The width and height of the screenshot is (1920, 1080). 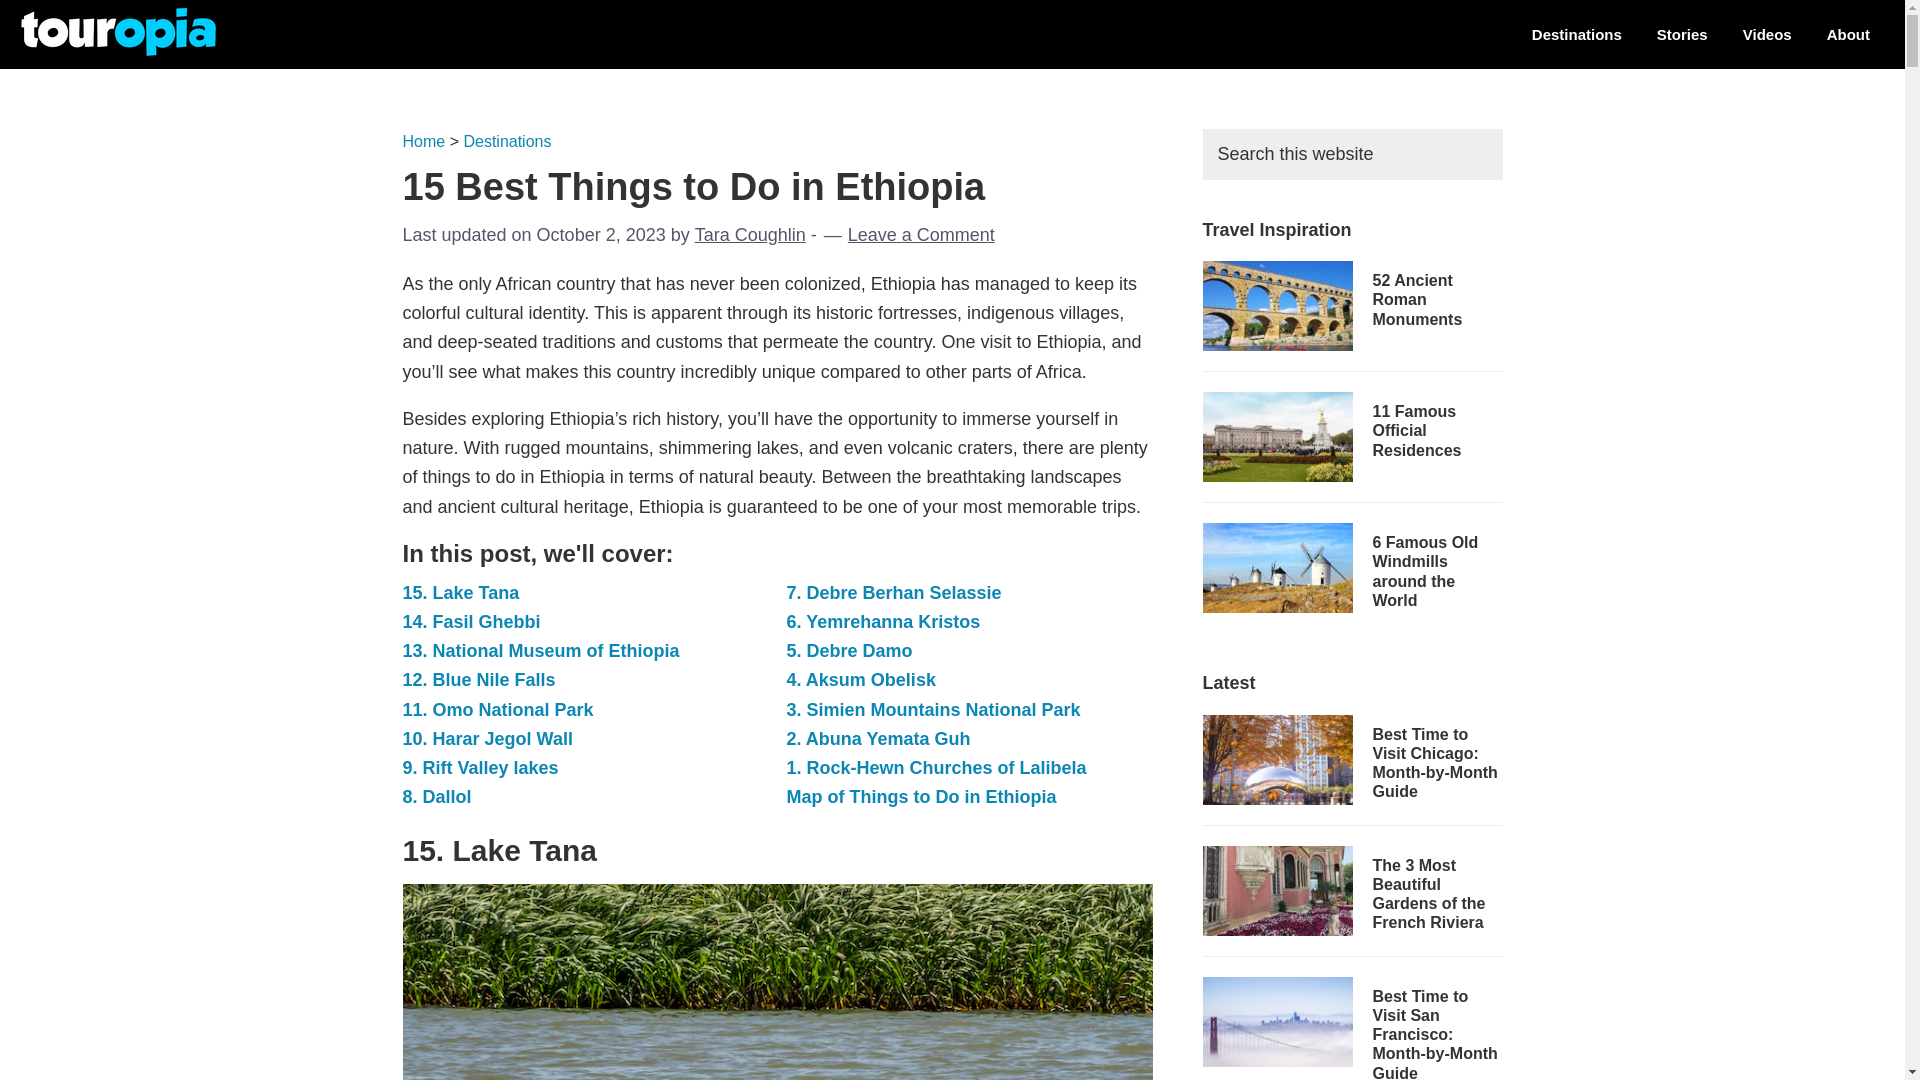 What do you see at coordinates (486, 739) in the screenshot?
I see `10. Harar Jegol Wall` at bounding box center [486, 739].